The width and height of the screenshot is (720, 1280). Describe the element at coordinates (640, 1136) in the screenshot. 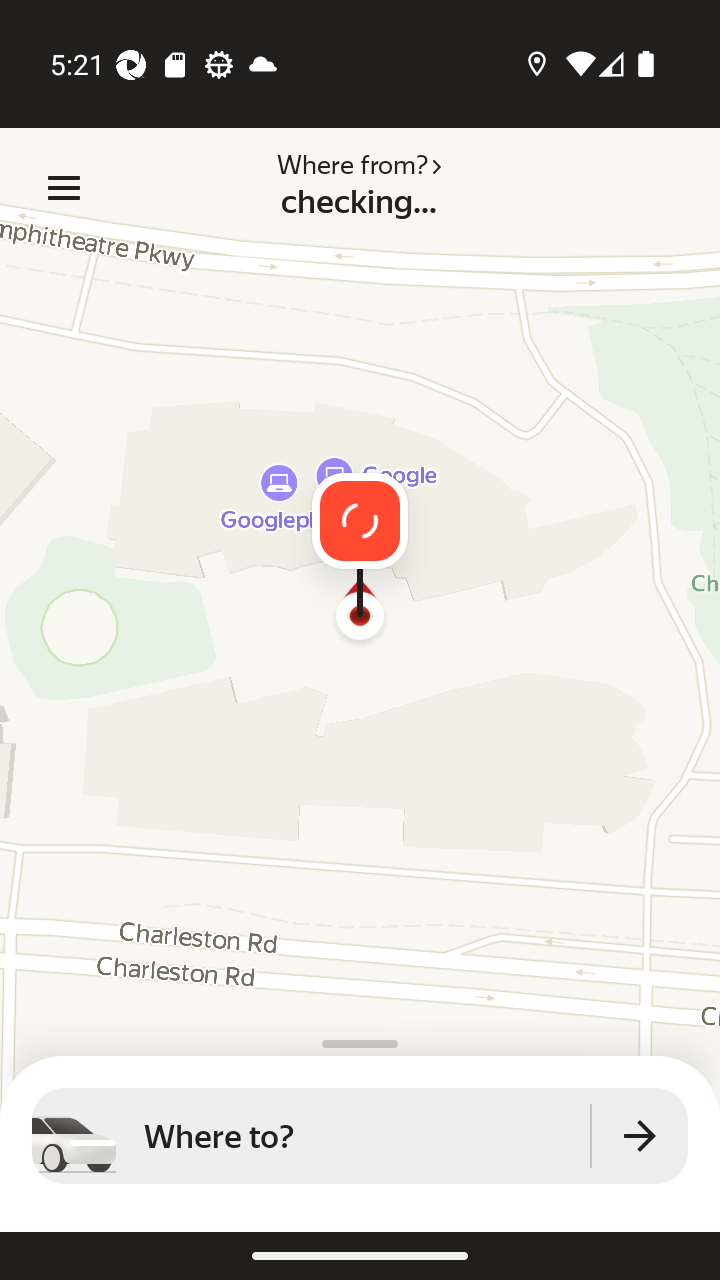

I see `To the choice of address` at that location.